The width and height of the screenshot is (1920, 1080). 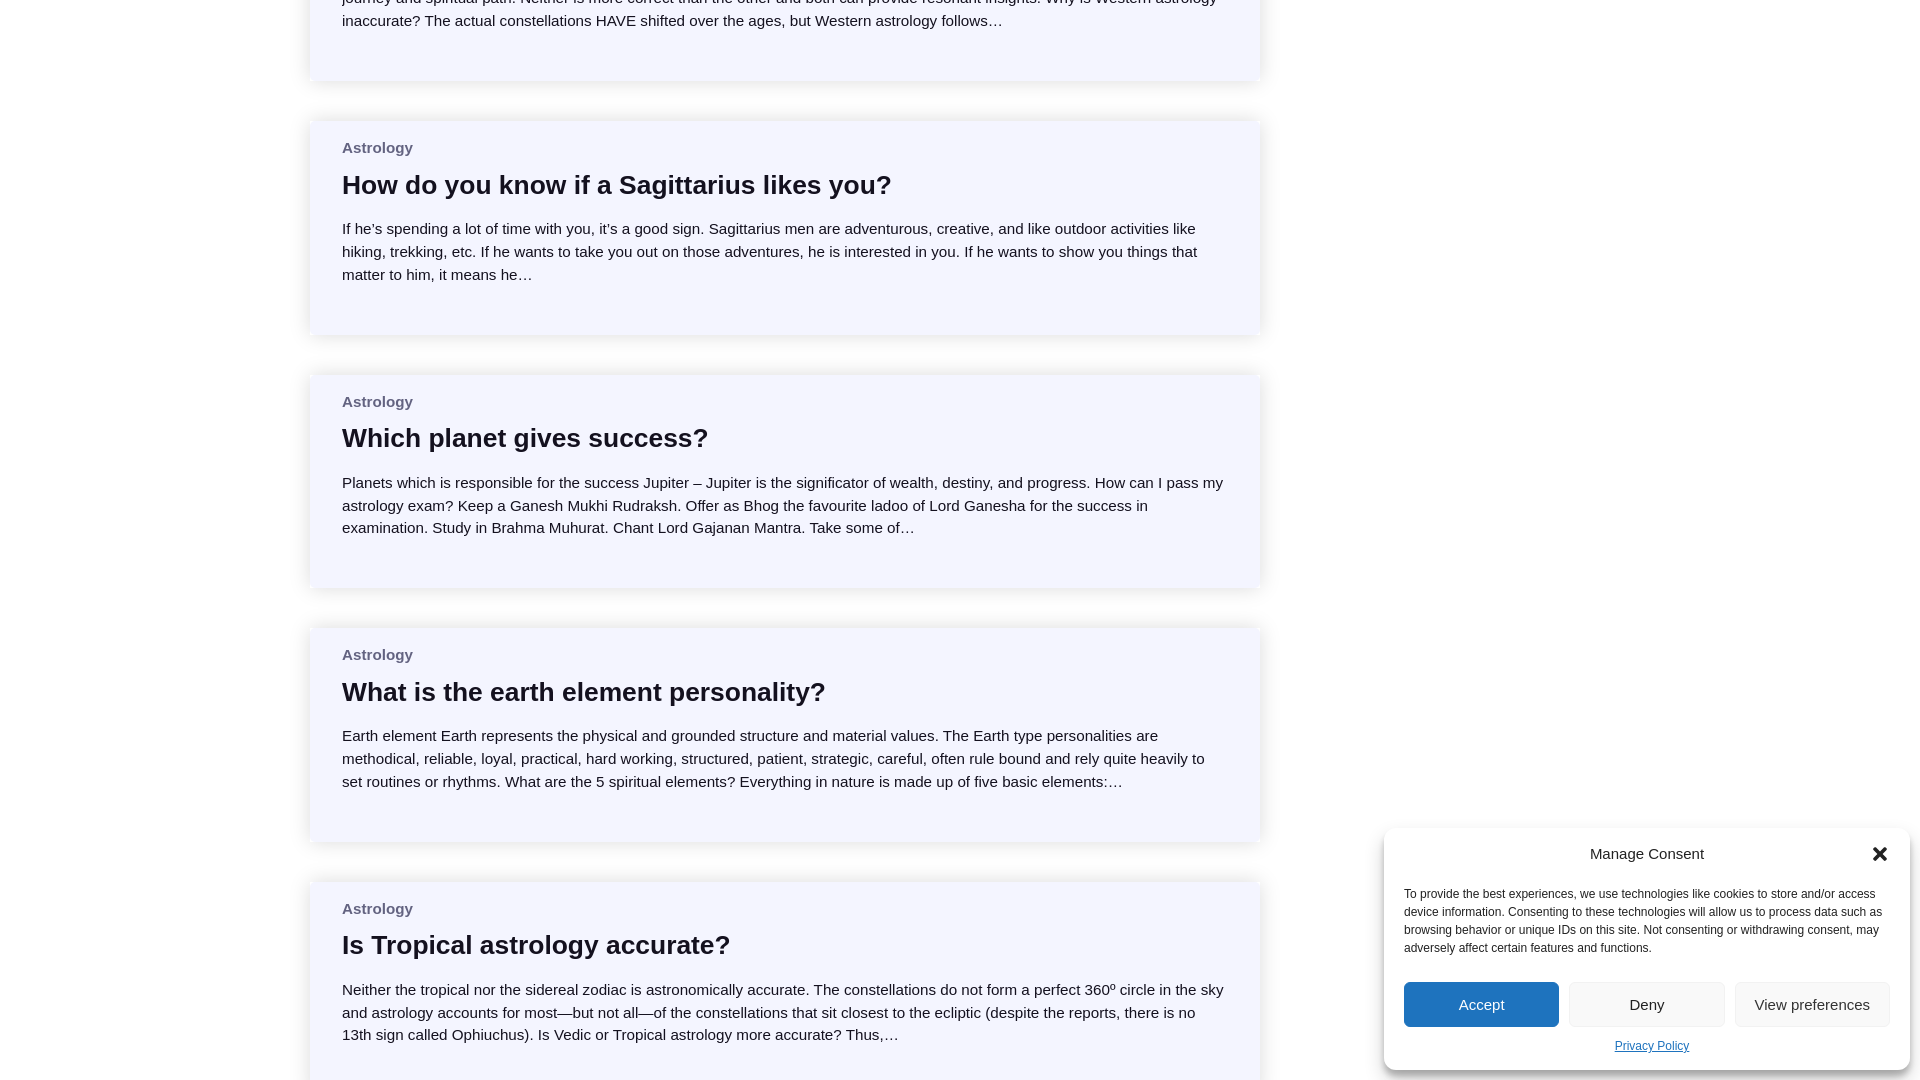 I want to click on Astrology, so click(x=376, y=654).